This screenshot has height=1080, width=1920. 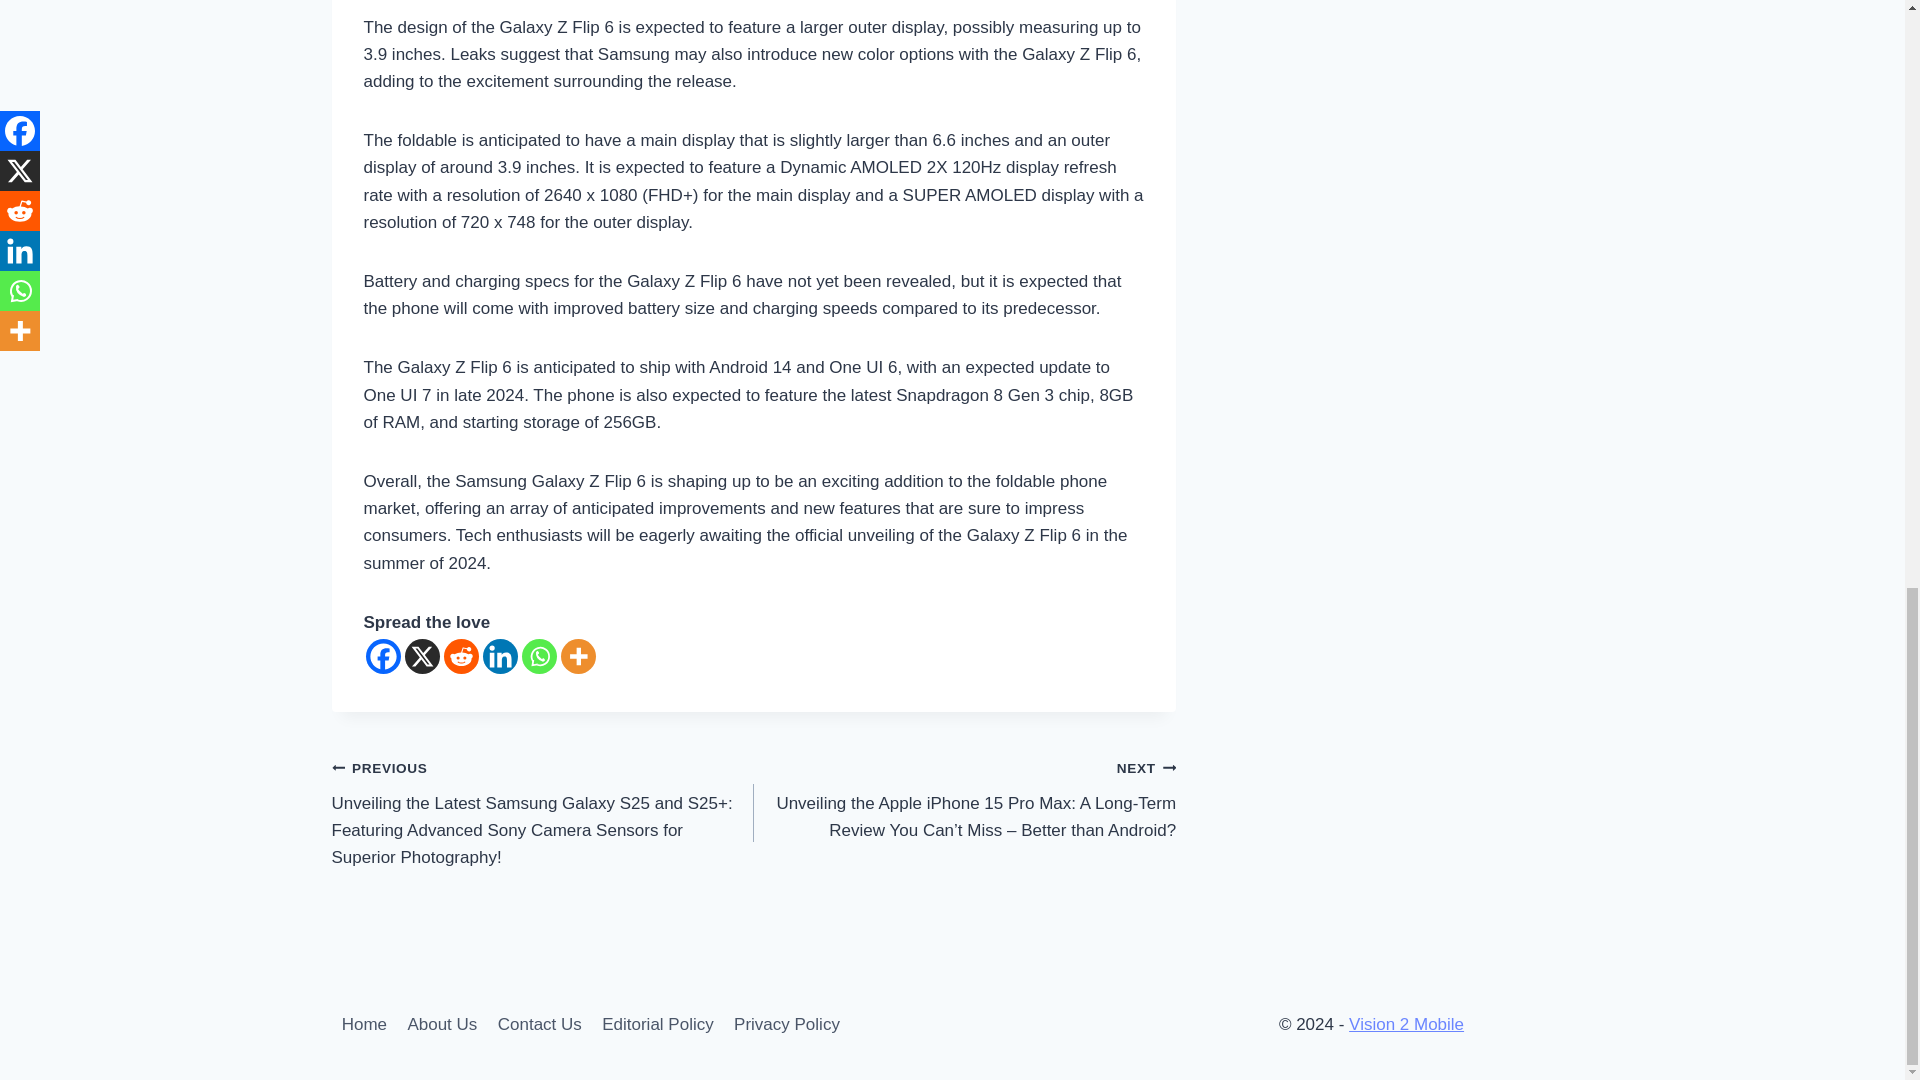 What do you see at coordinates (460, 656) in the screenshot?
I see `Reddit` at bounding box center [460, 656].